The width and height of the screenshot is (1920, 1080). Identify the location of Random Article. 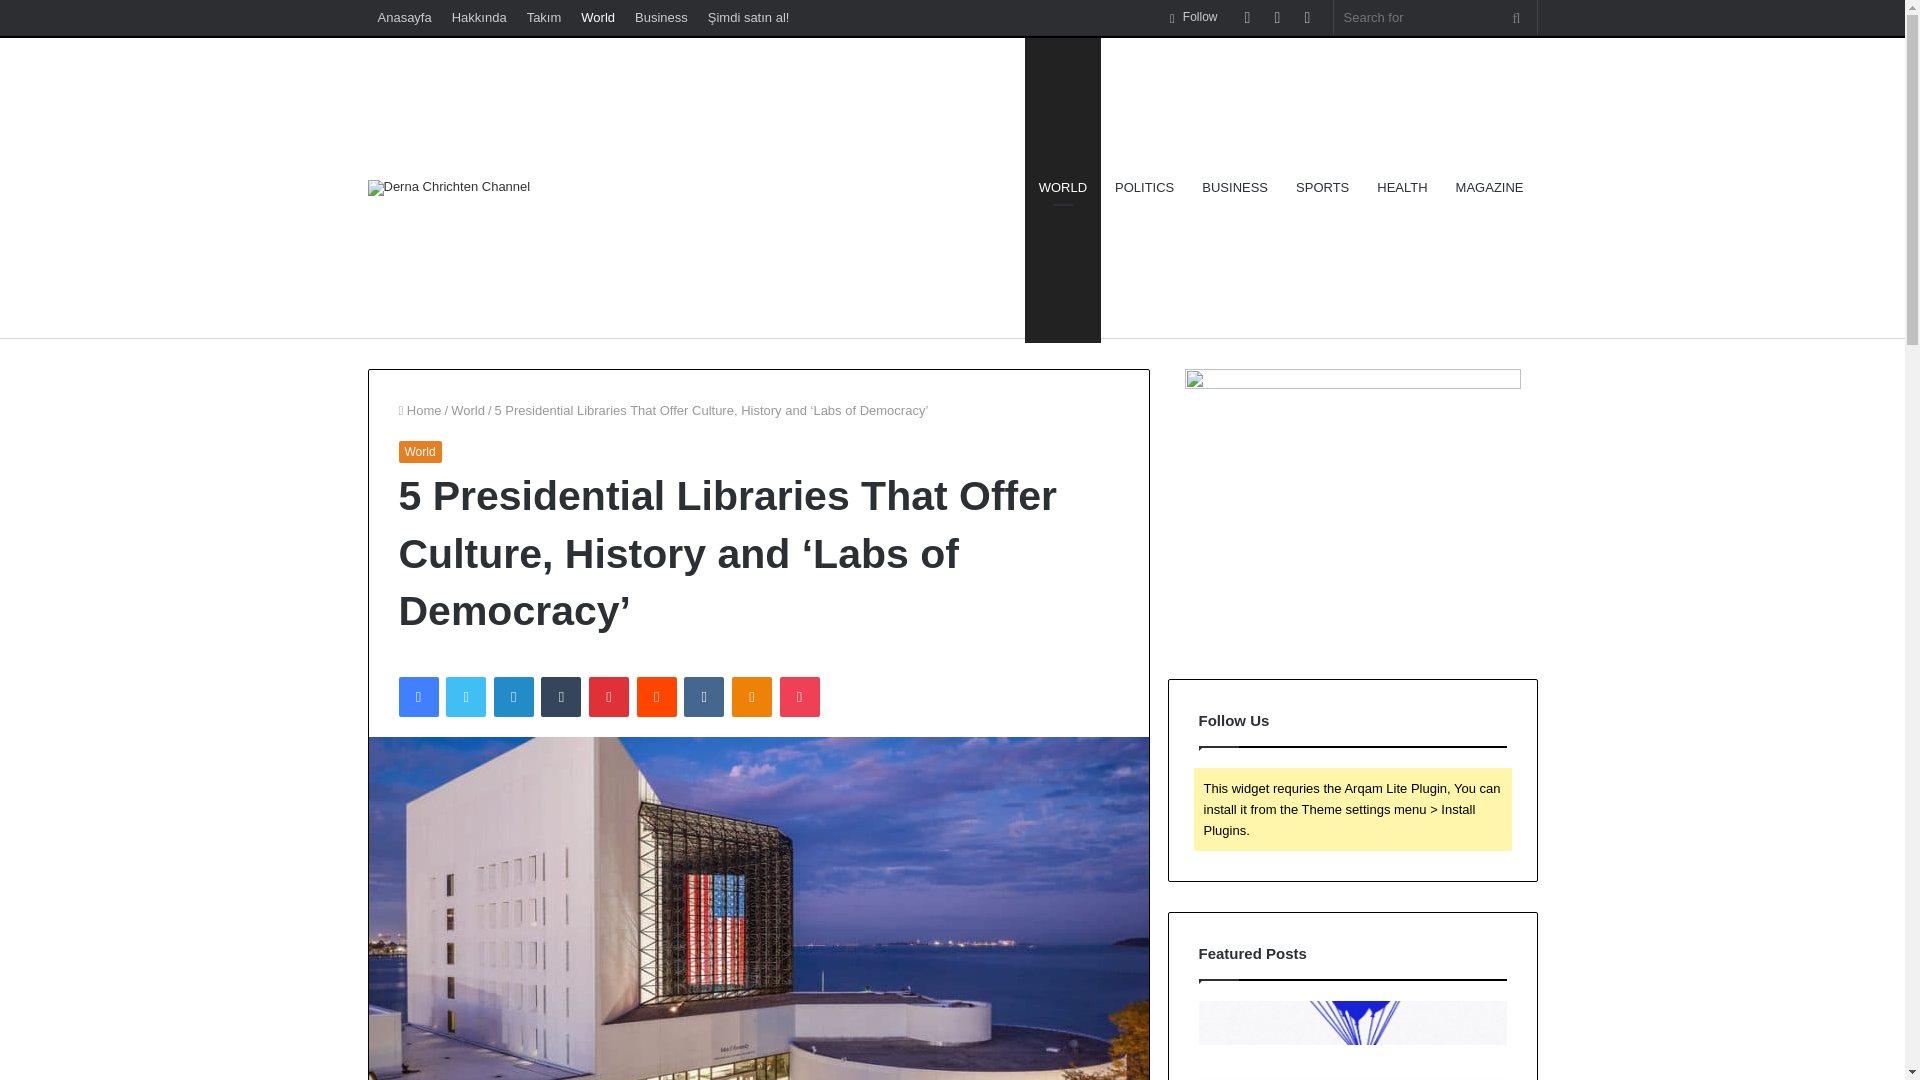
(1278, 17).